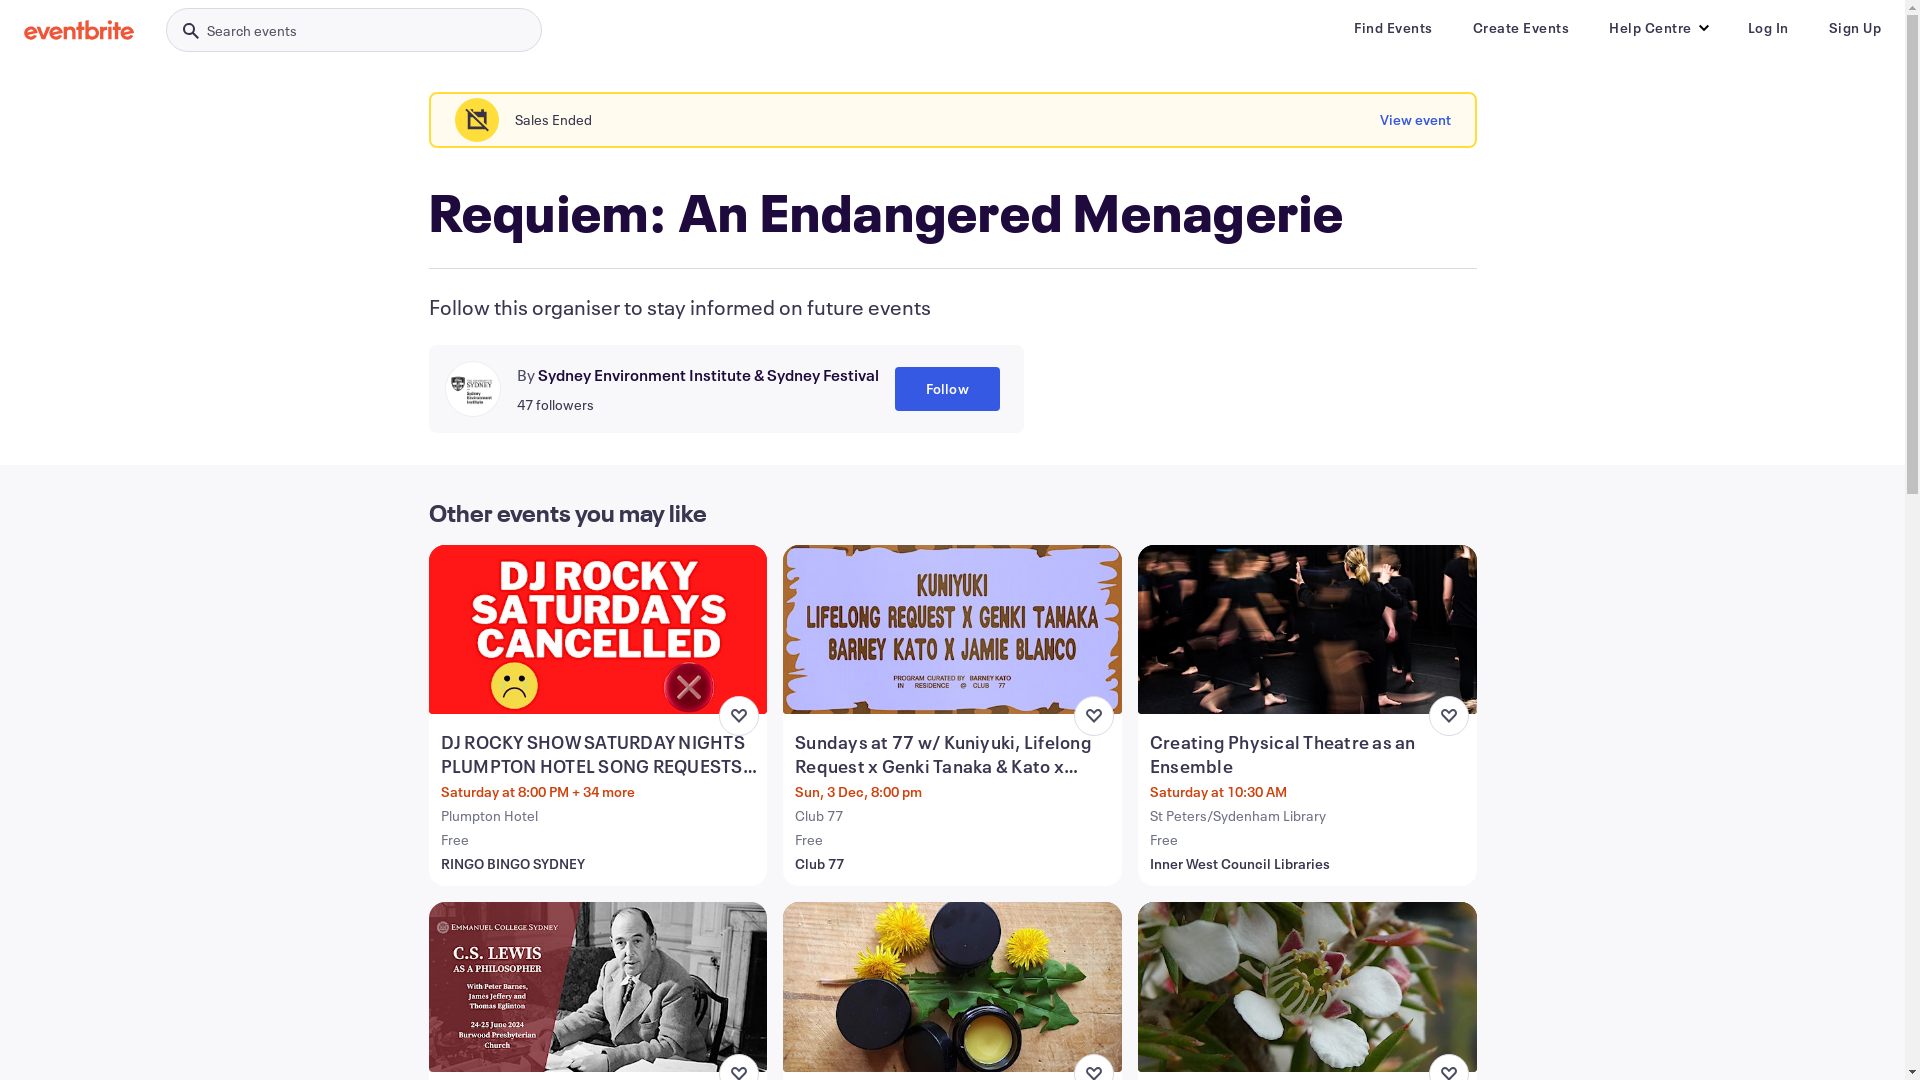 The width and height of the screenshot is (1920, 1080). Describe the element at coordinates (946, 389) in the screenshot. I see `Follow` at that location.